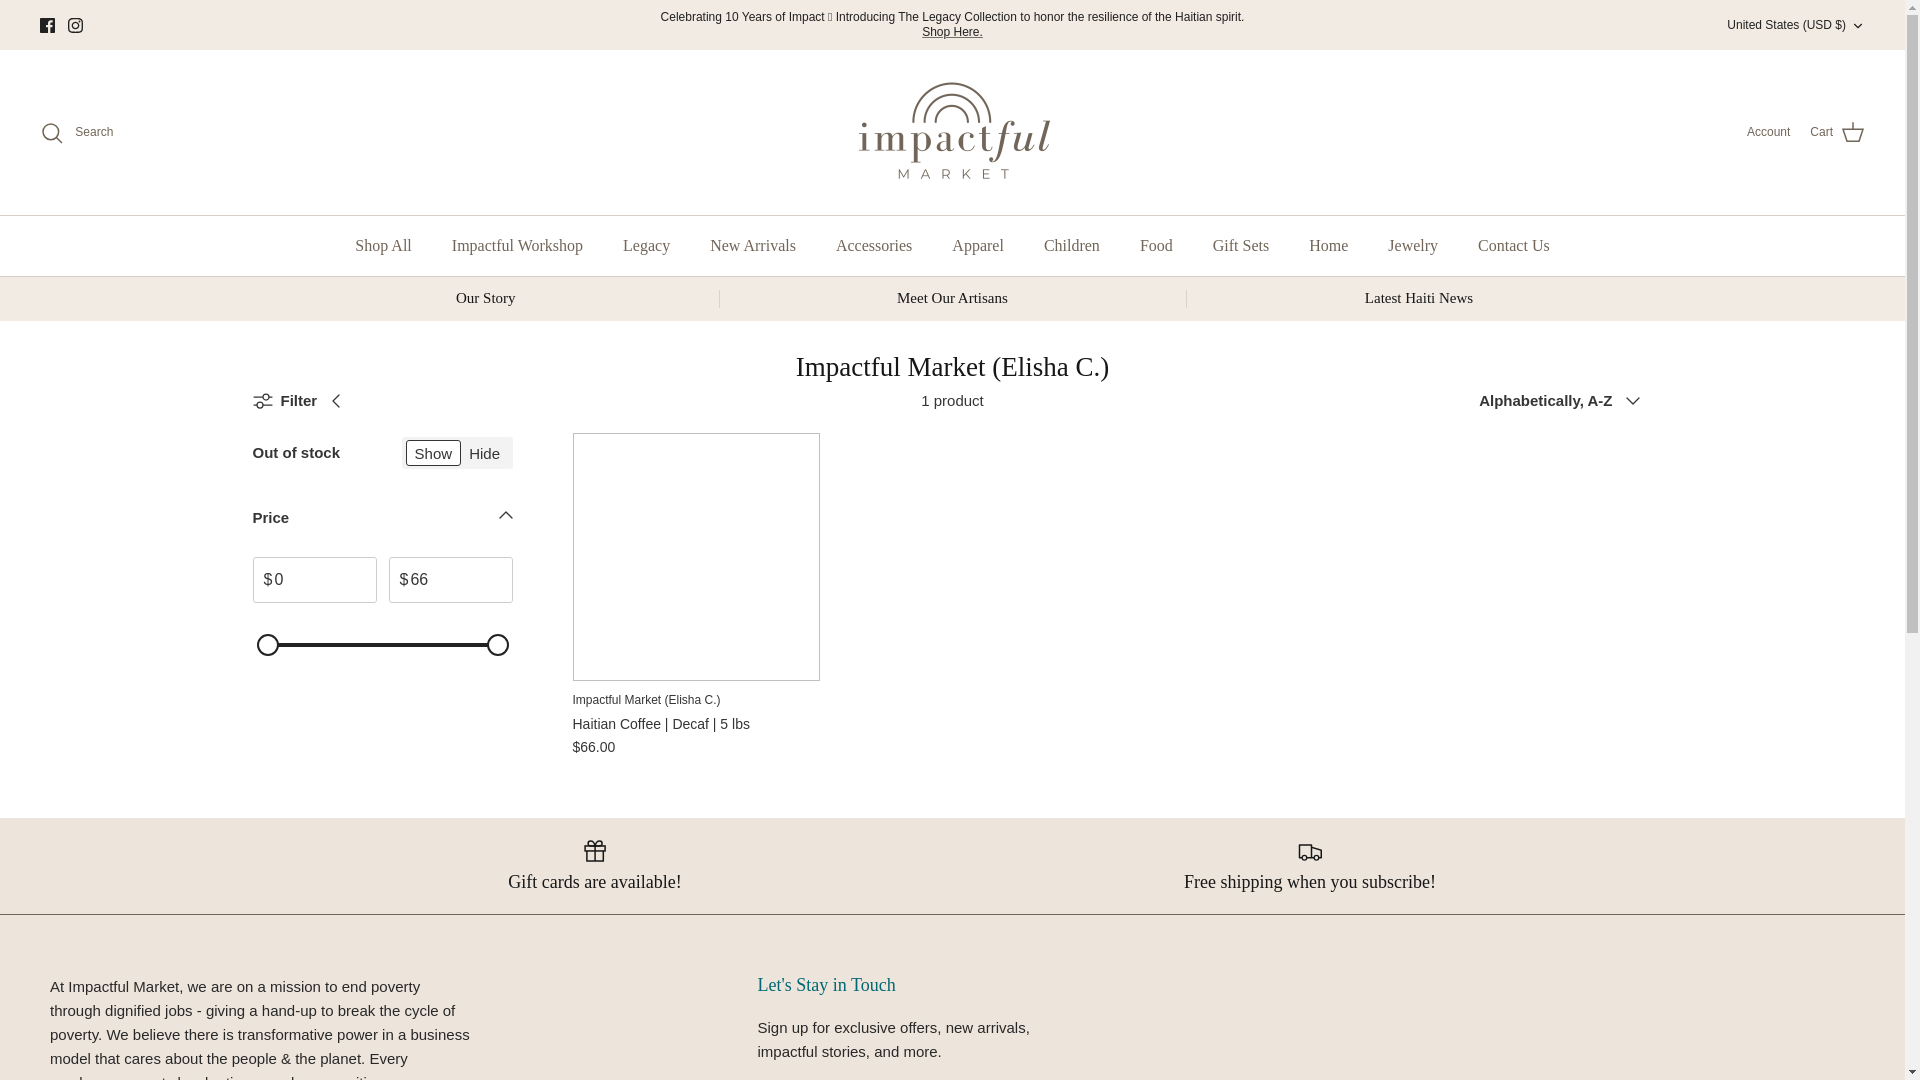 The width and height of the screenshot is (1920, 1080). What do you see at coordinates (74, 26) in the screenshot?
I see `Instagram` at bounding box center [74, 26].